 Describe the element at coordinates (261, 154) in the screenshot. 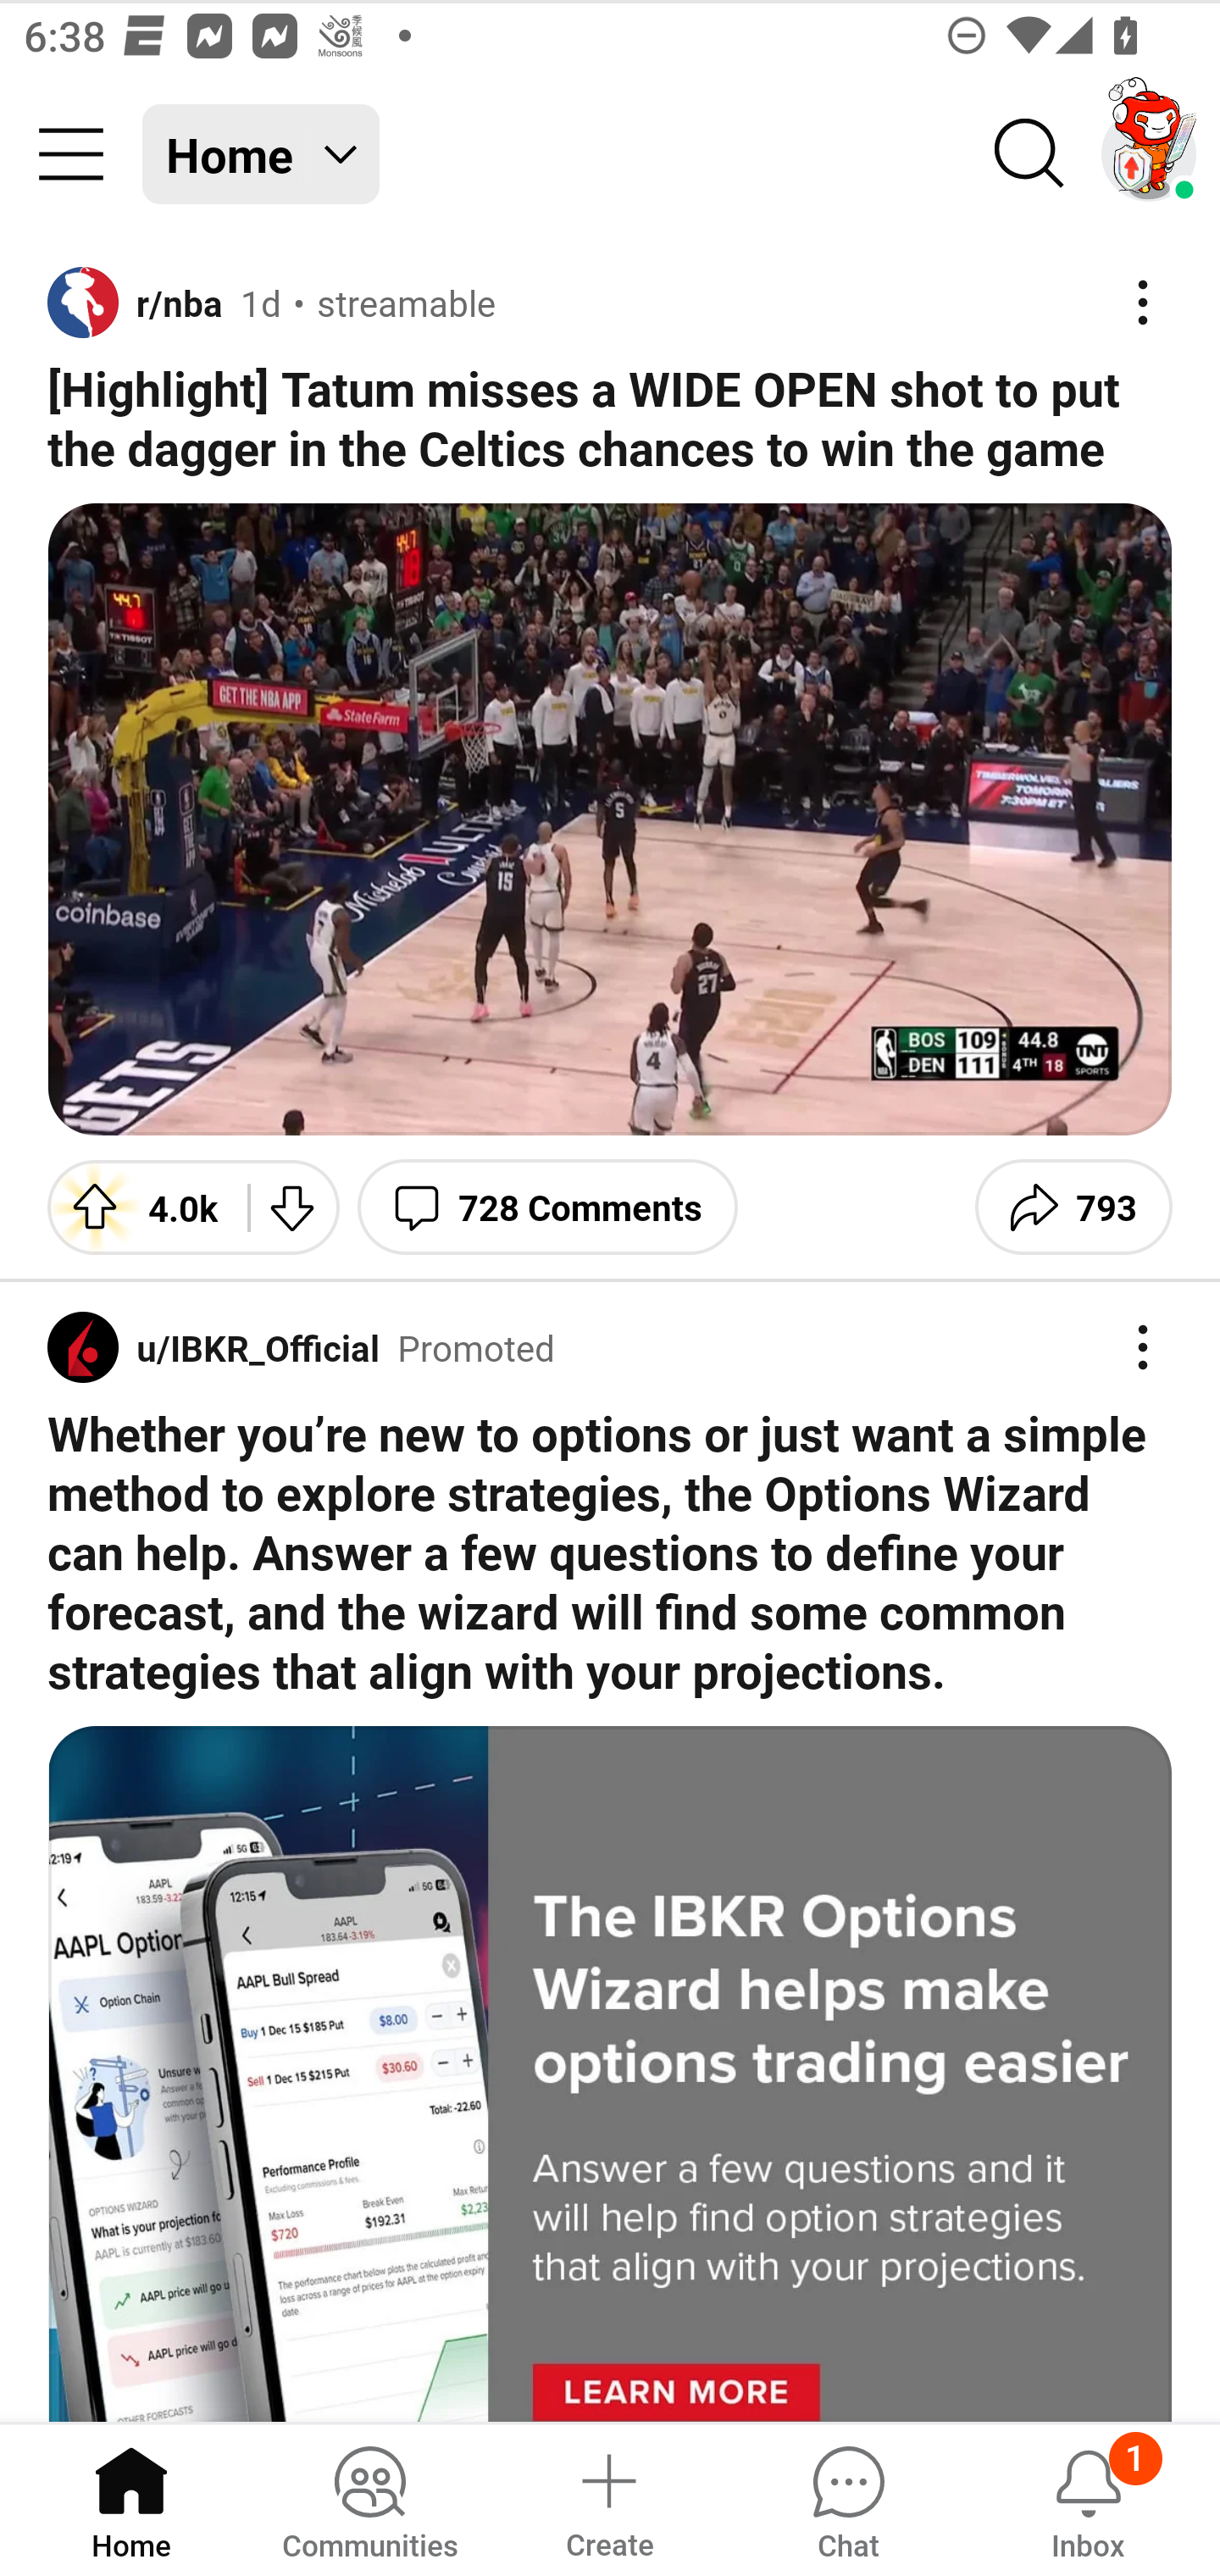

I see `Home Home feed` at that location.